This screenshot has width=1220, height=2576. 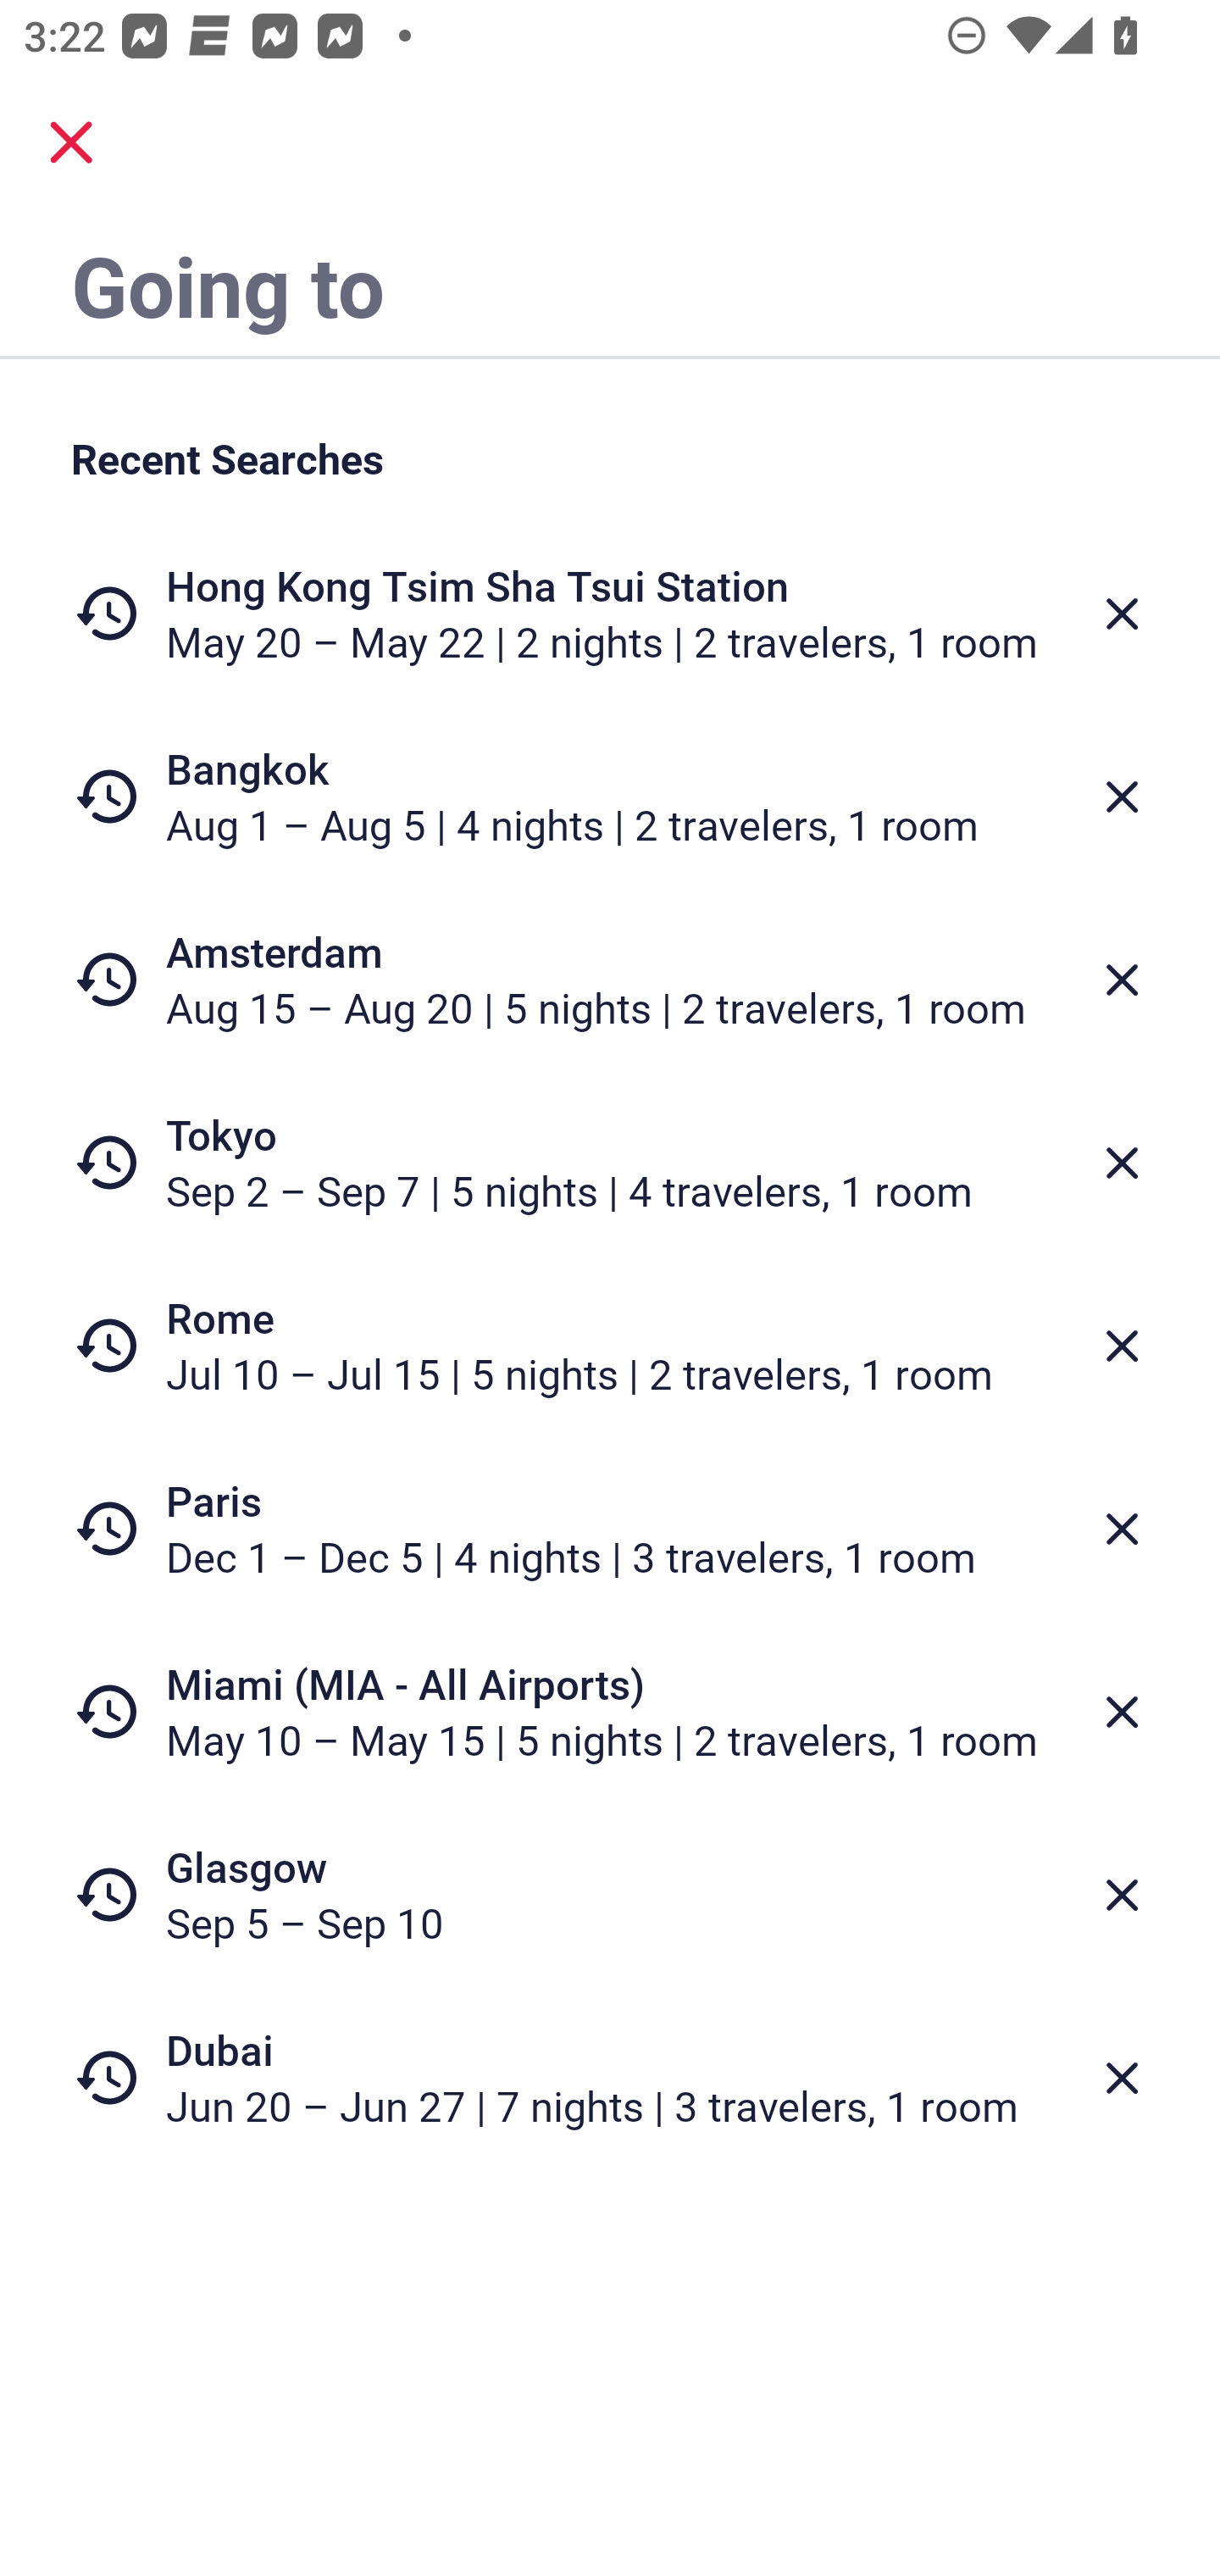 I want to click on Glasgow Sep 5 – Sep 10, so click(x=610, y=1895).